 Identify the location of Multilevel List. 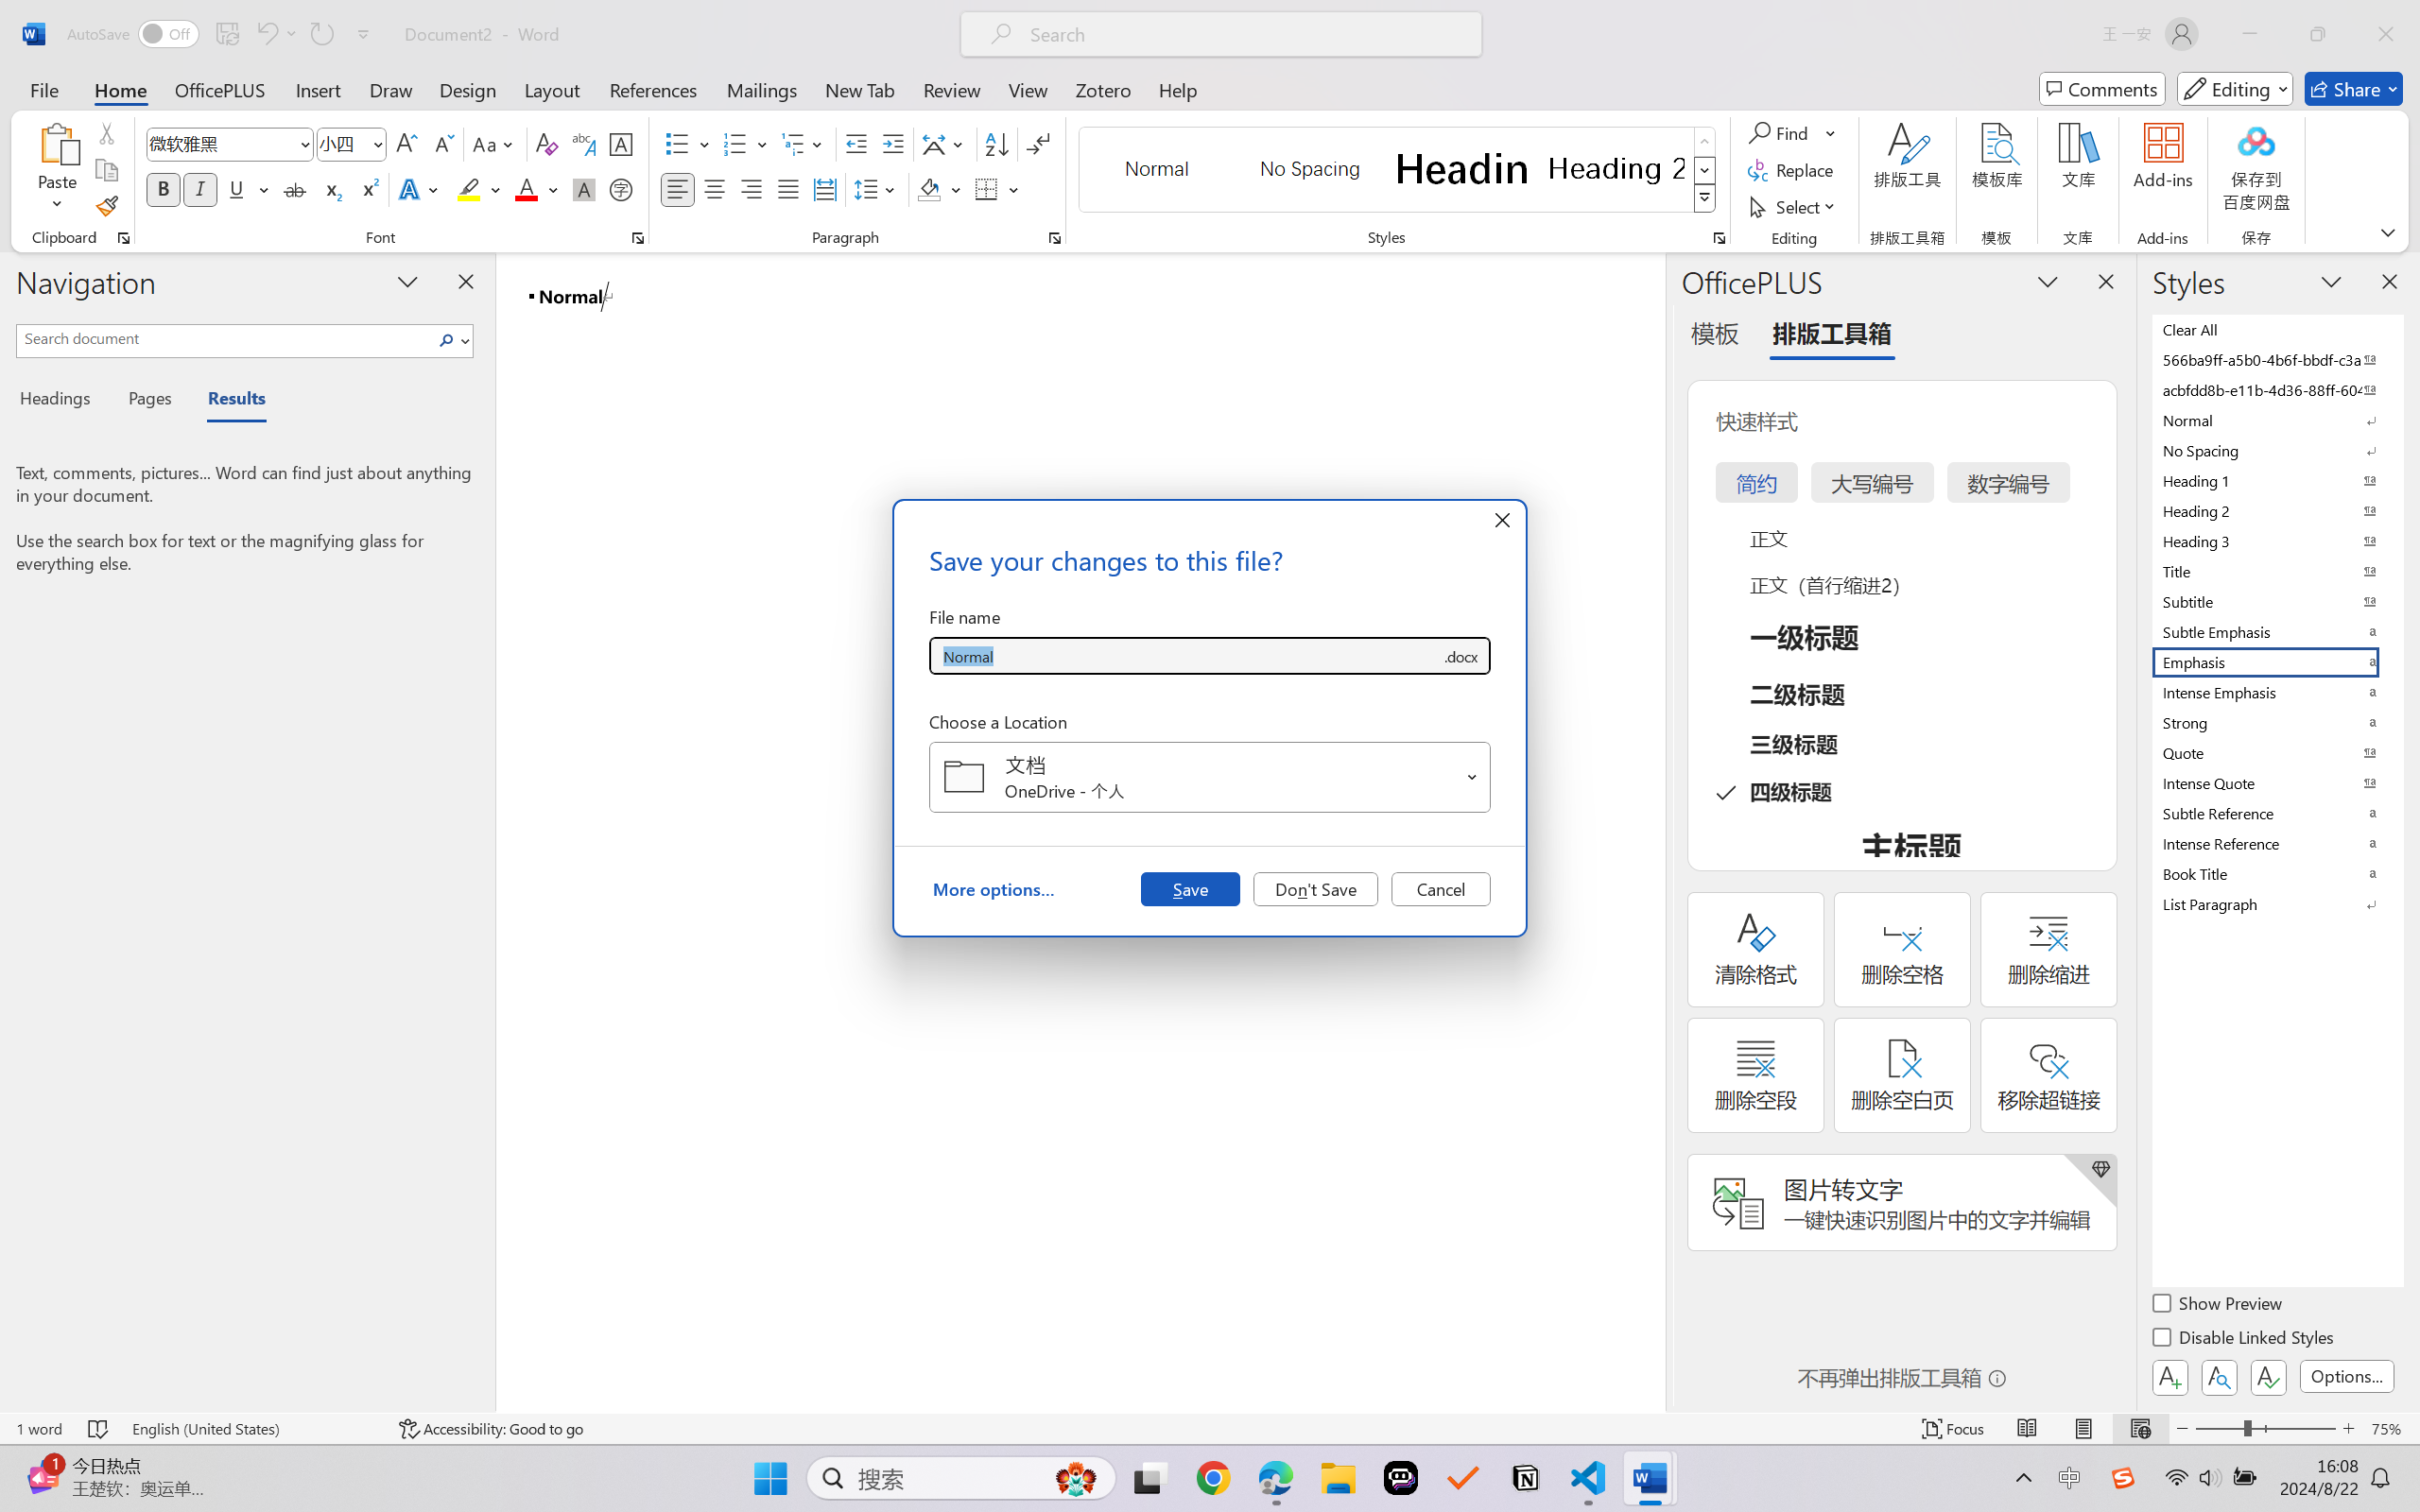
(804, 144).